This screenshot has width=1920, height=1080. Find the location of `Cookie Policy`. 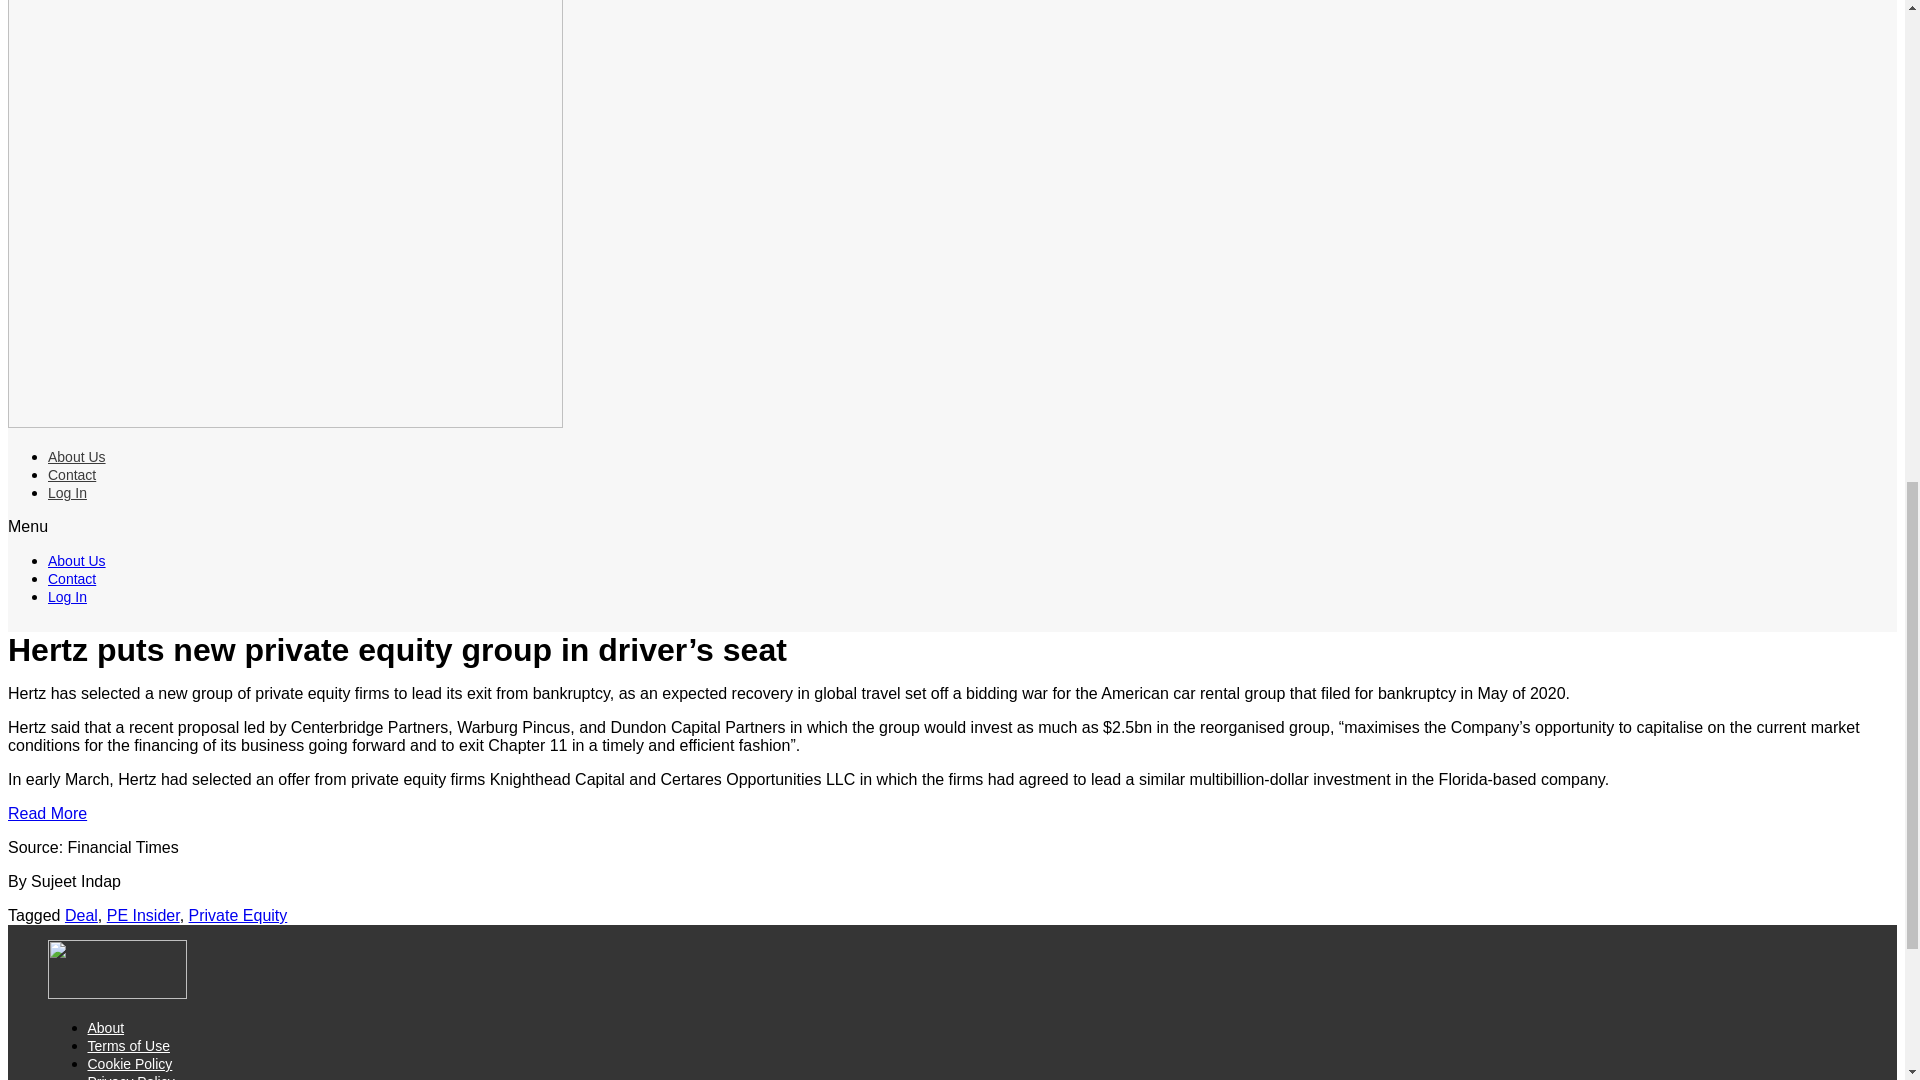

Cookie Policy is located at coordinates (130, 1064).